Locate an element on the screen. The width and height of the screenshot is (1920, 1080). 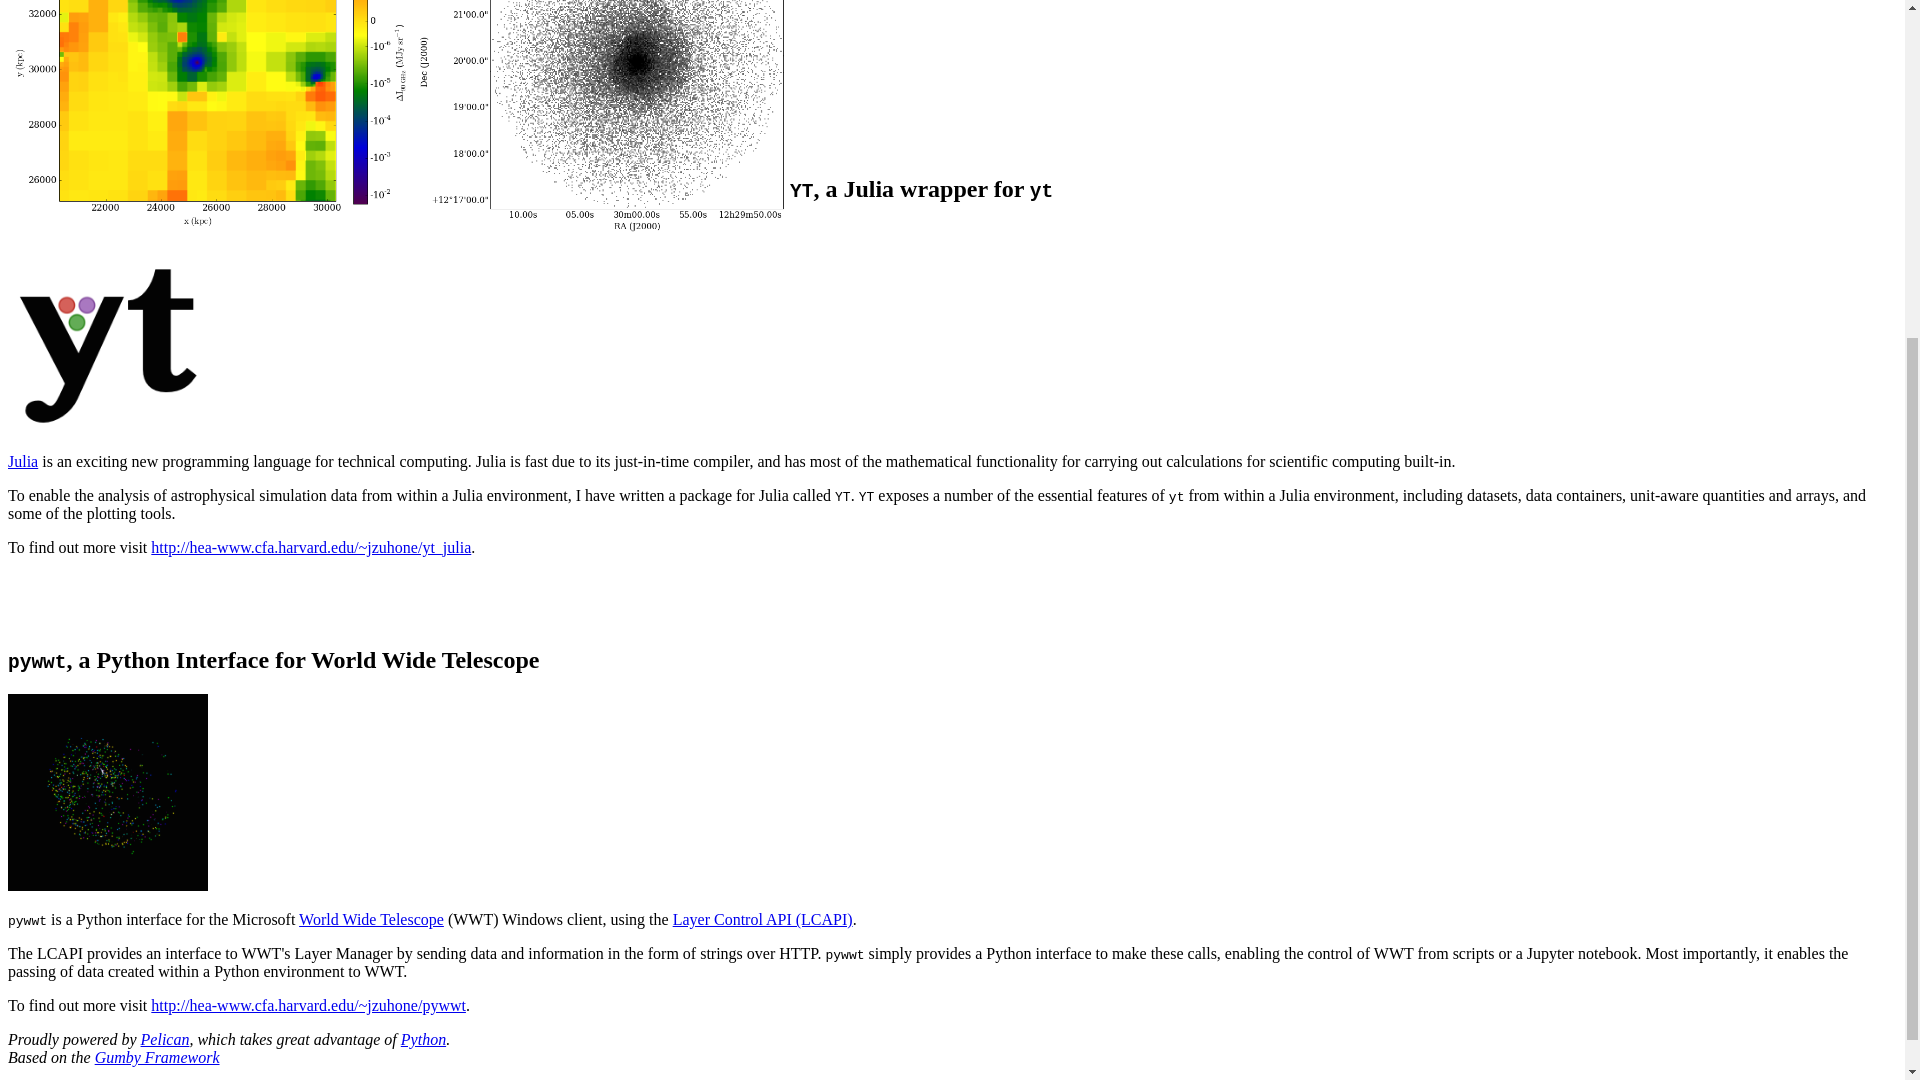
Python is located at coordinates (423, 1039).